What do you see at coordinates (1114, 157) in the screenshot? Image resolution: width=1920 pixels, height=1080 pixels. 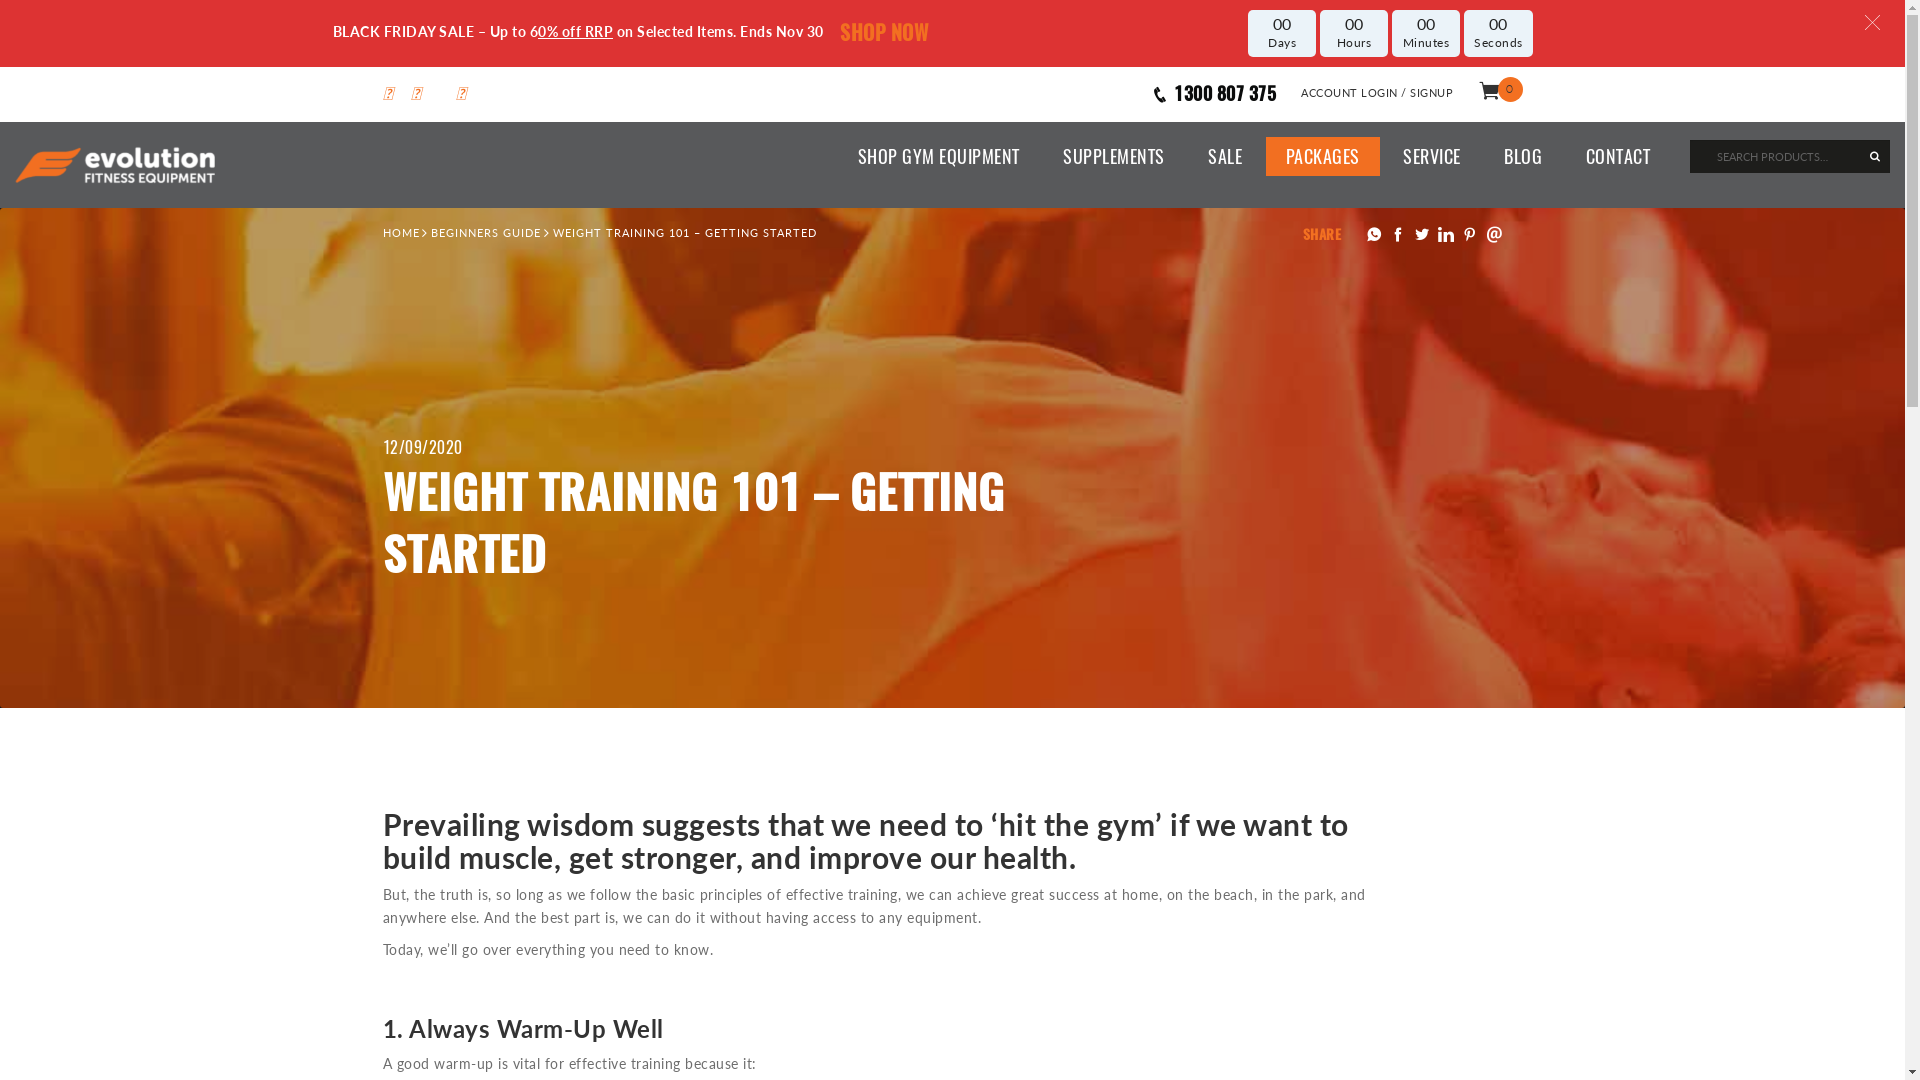 I see `SUPPLEMENTS` at bounding box center [1114, 157].